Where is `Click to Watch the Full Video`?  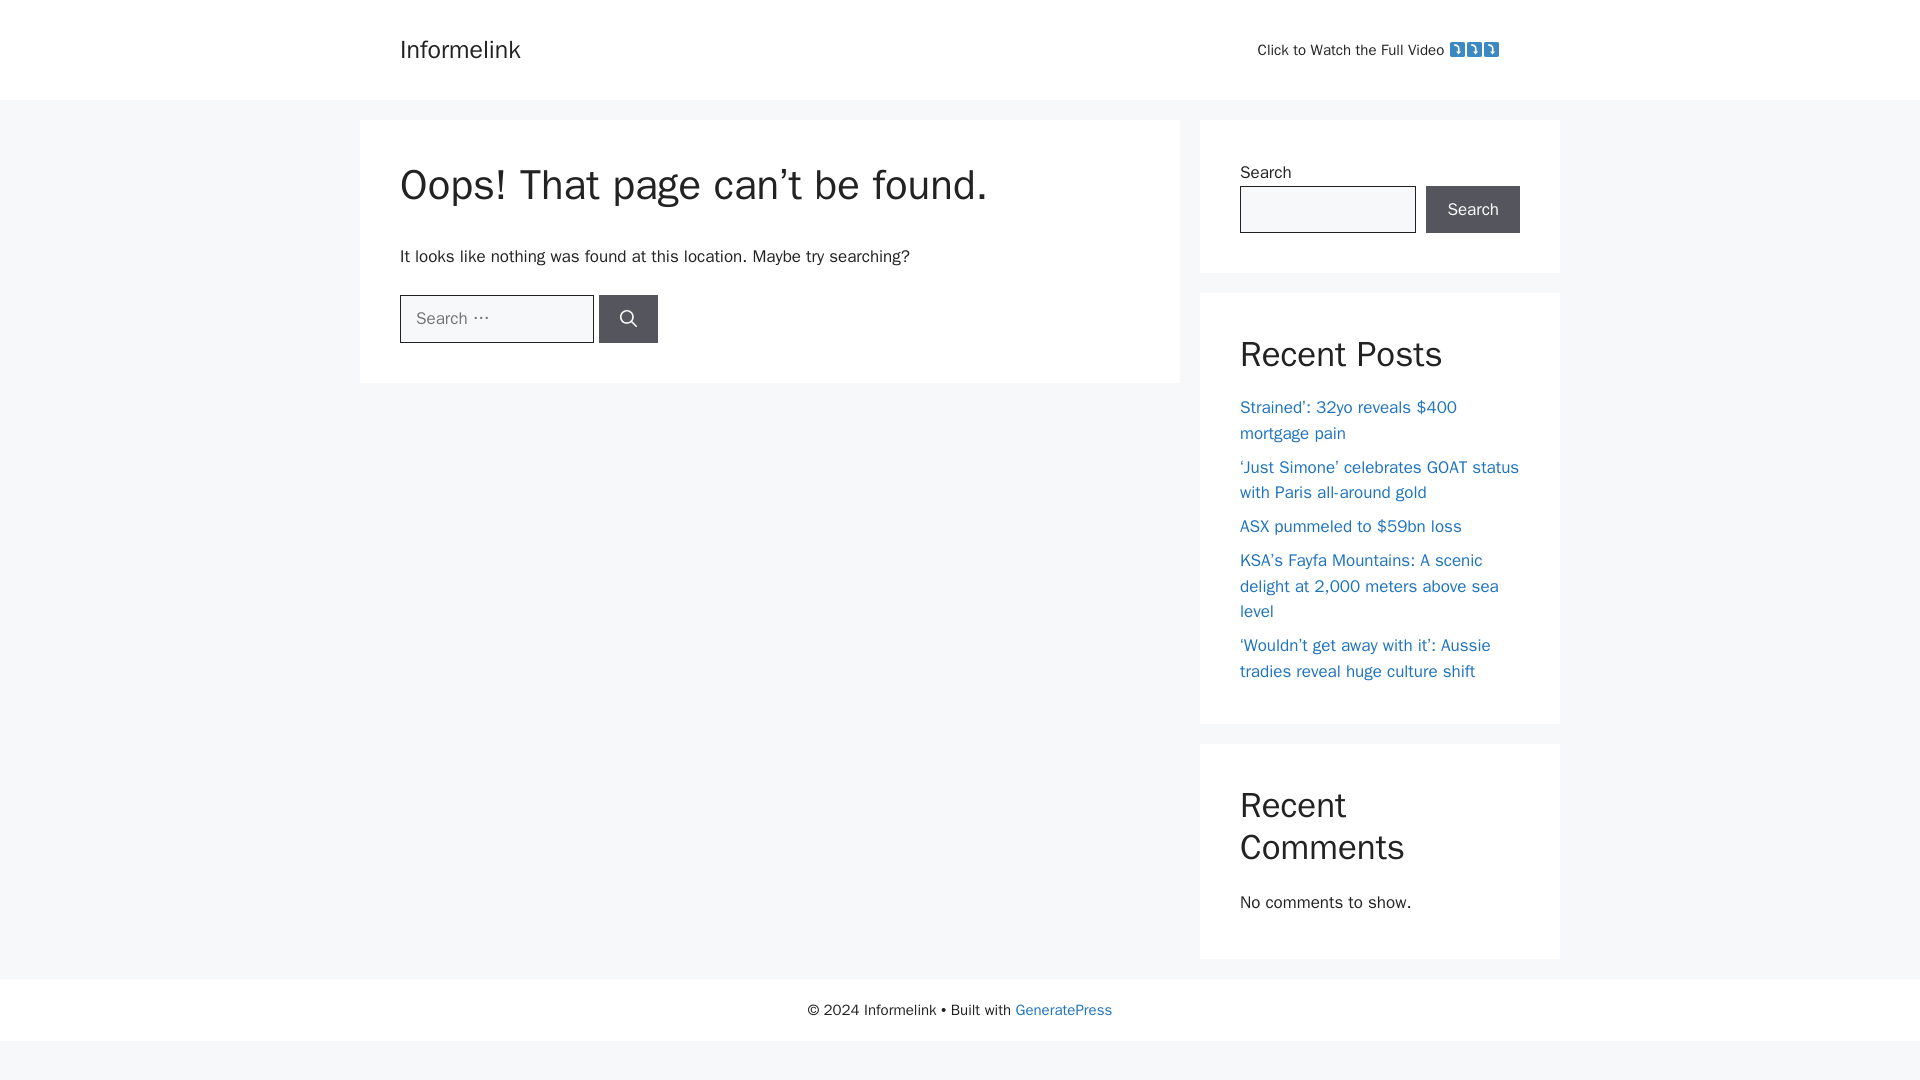
Click to Watch the Full Video is located at coordinates (1379, 50).